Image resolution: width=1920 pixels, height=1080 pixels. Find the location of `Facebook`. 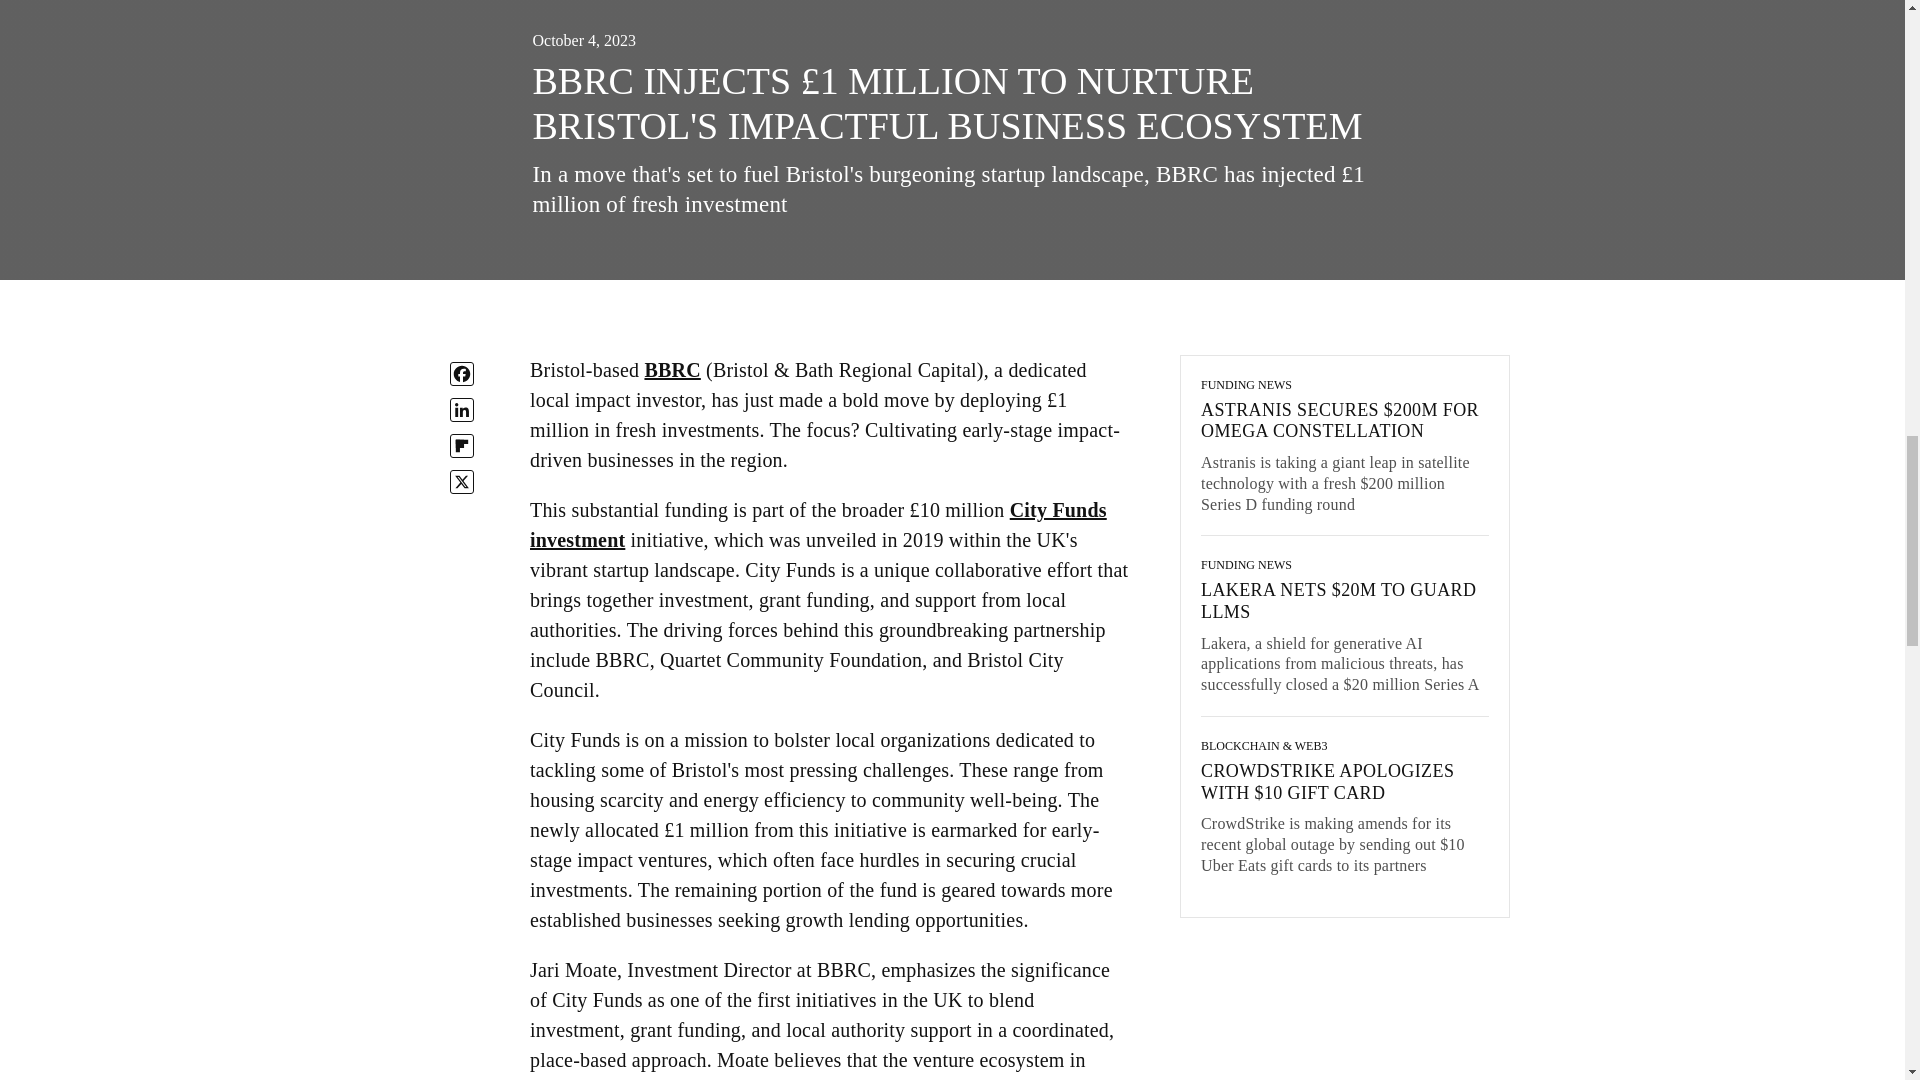

Facebook is located at coordinates (462, 373).